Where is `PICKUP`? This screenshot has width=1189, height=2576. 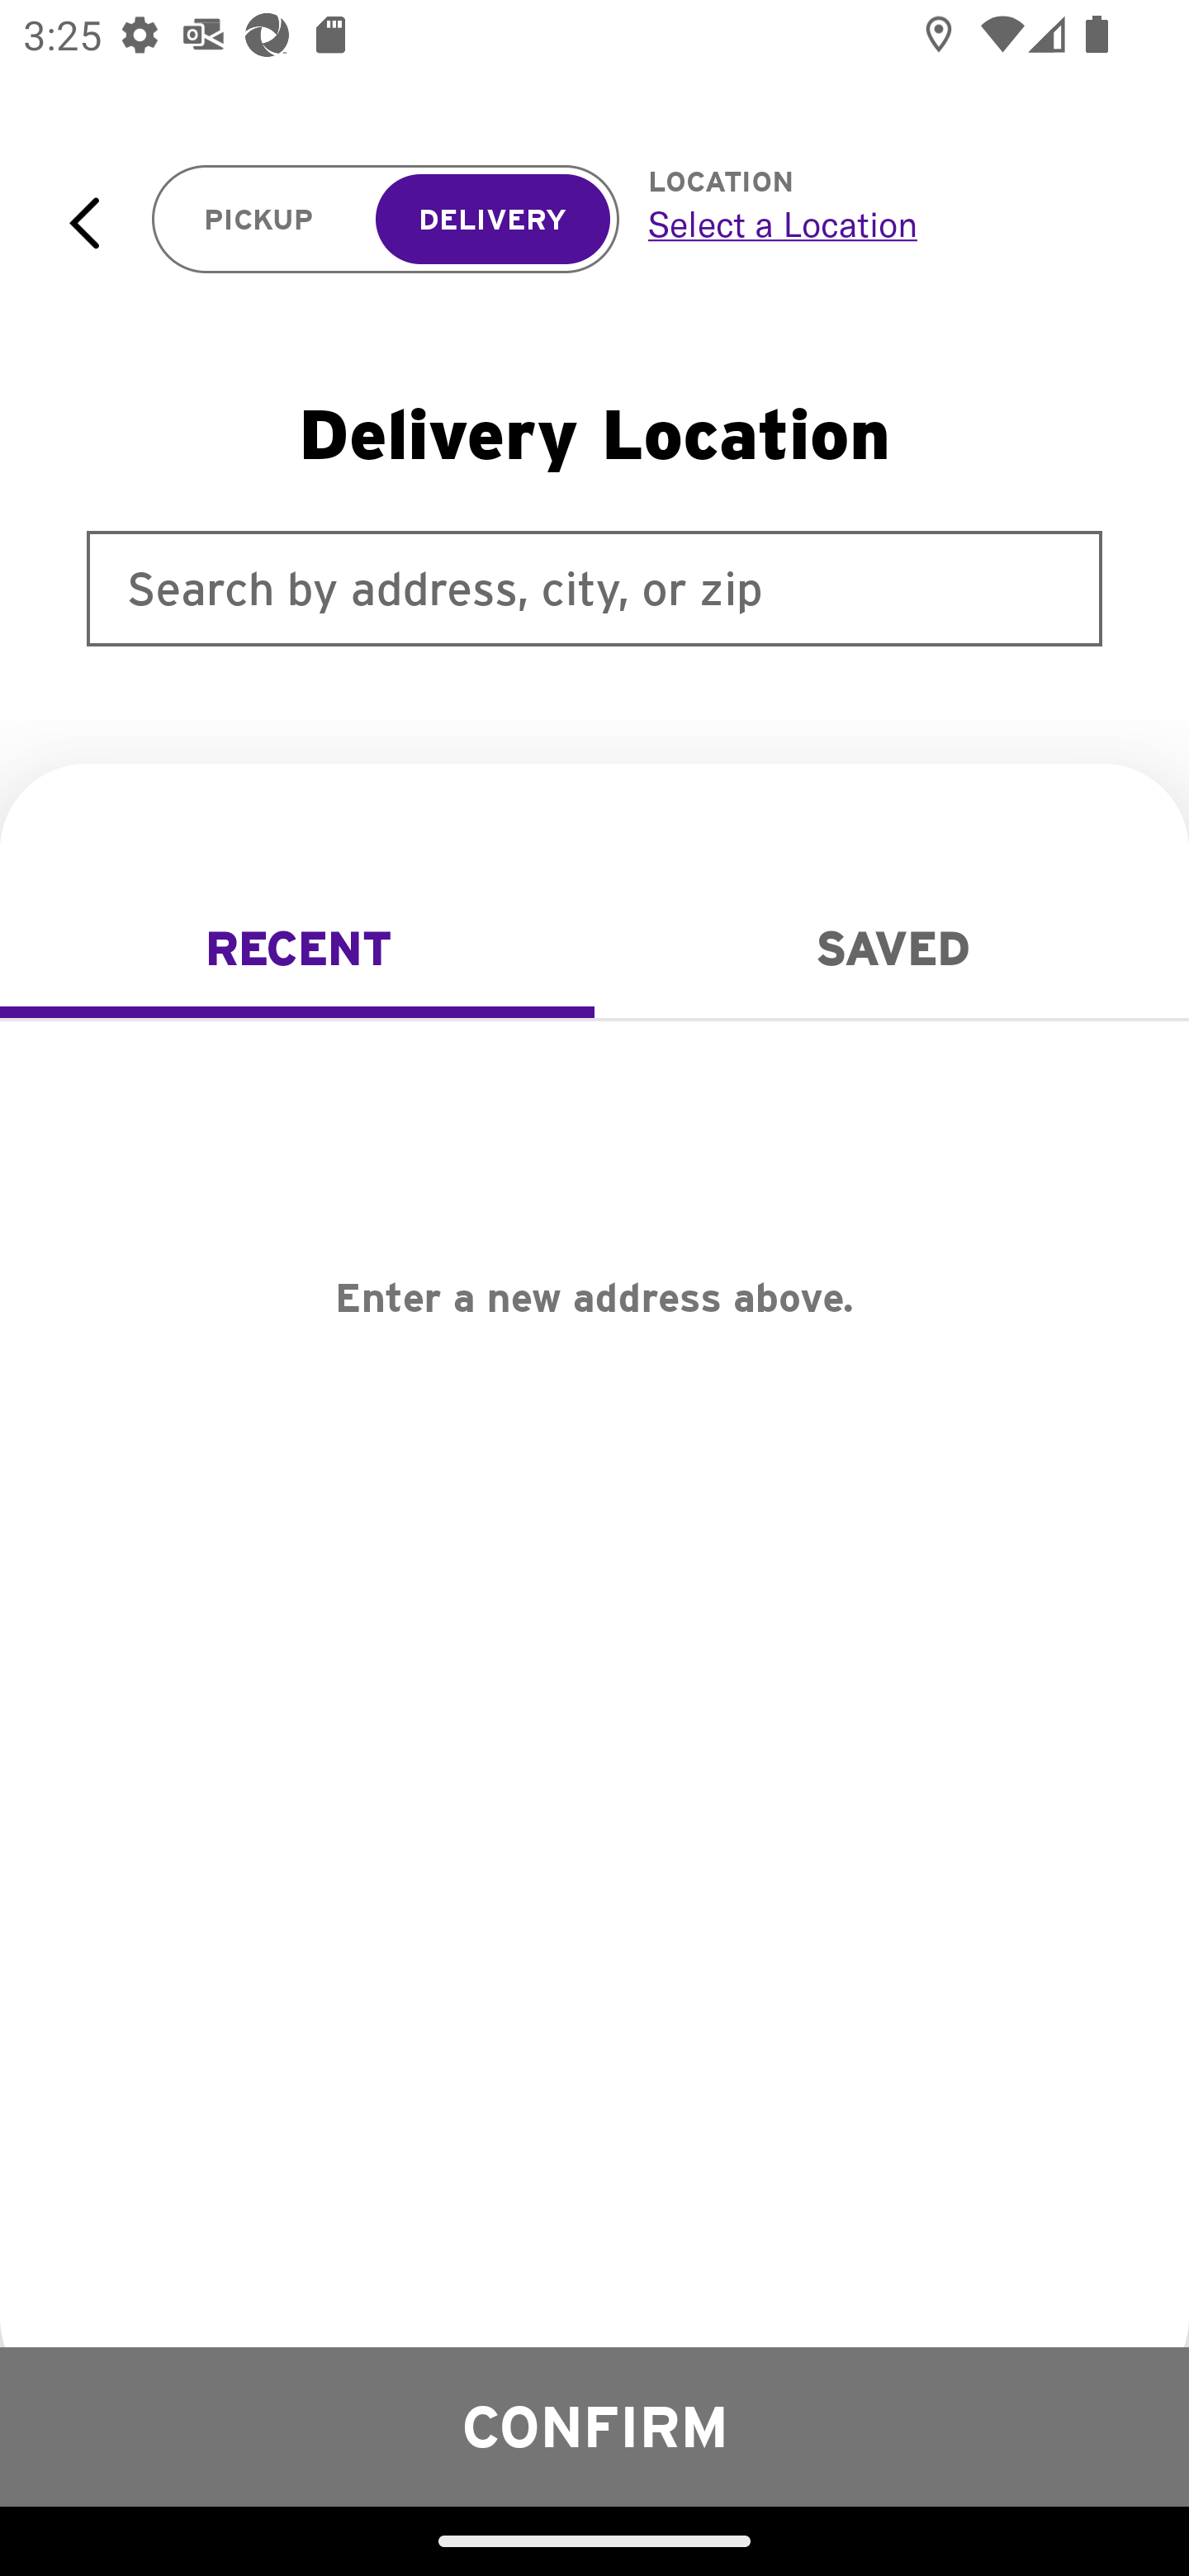 PICKUP is located at coordinates (259, 220).